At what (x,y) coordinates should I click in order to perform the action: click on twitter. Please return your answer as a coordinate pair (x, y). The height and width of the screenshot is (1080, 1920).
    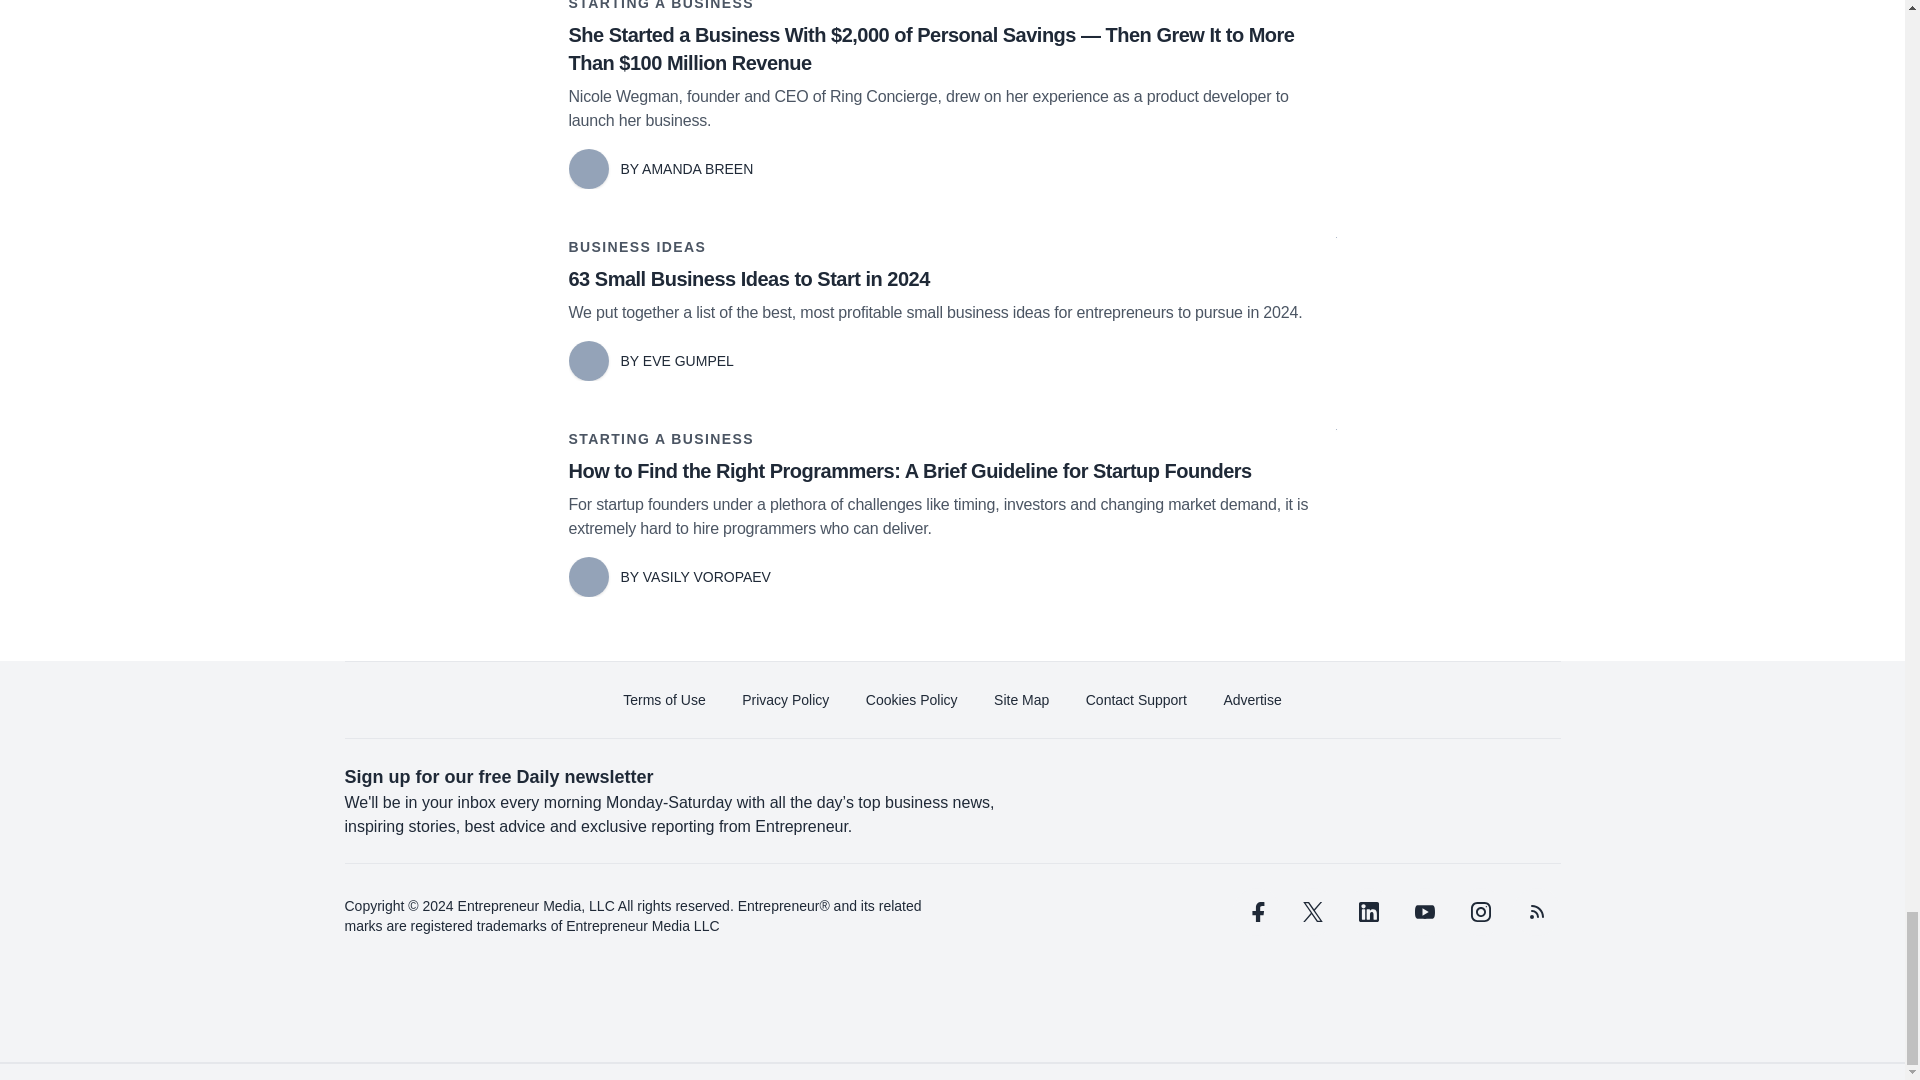
    Looking at the image, I should click on (1312, 912).